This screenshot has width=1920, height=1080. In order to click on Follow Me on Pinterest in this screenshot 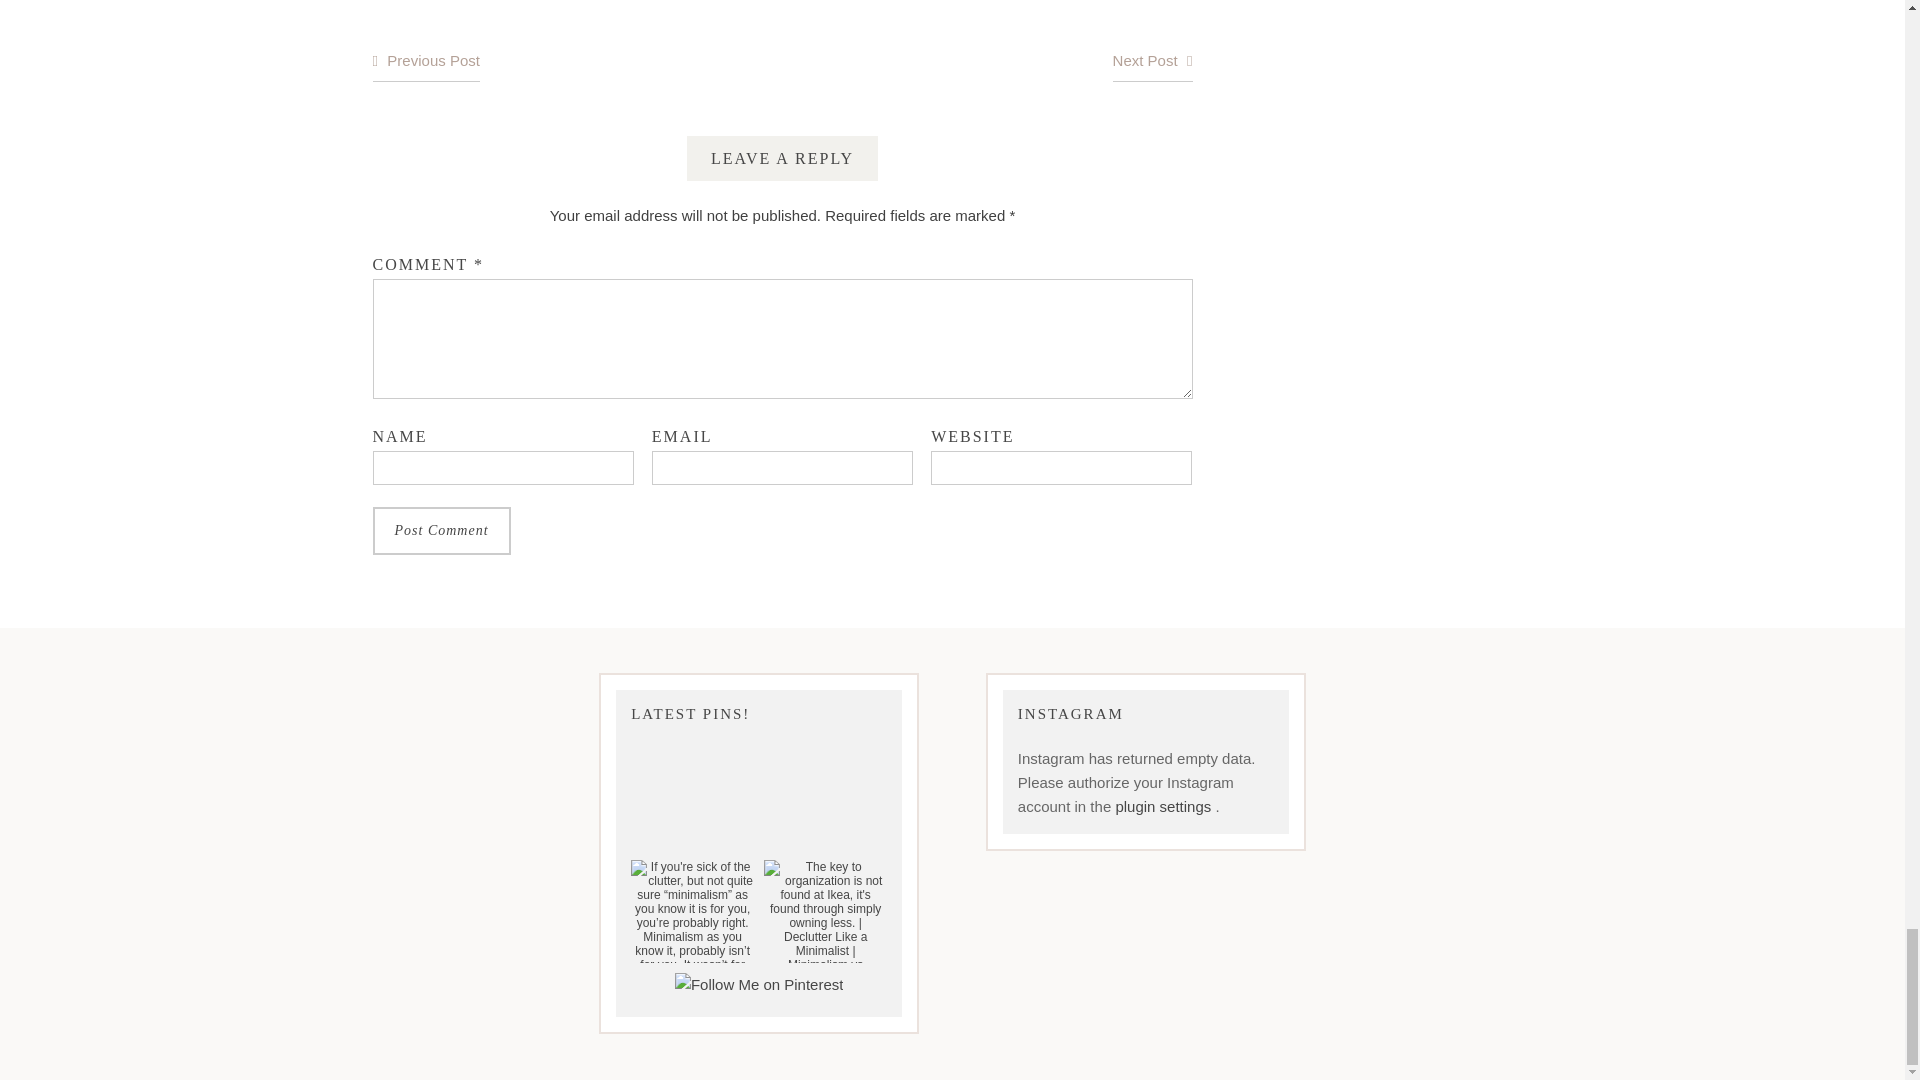, I will do `click(759, 984)`.